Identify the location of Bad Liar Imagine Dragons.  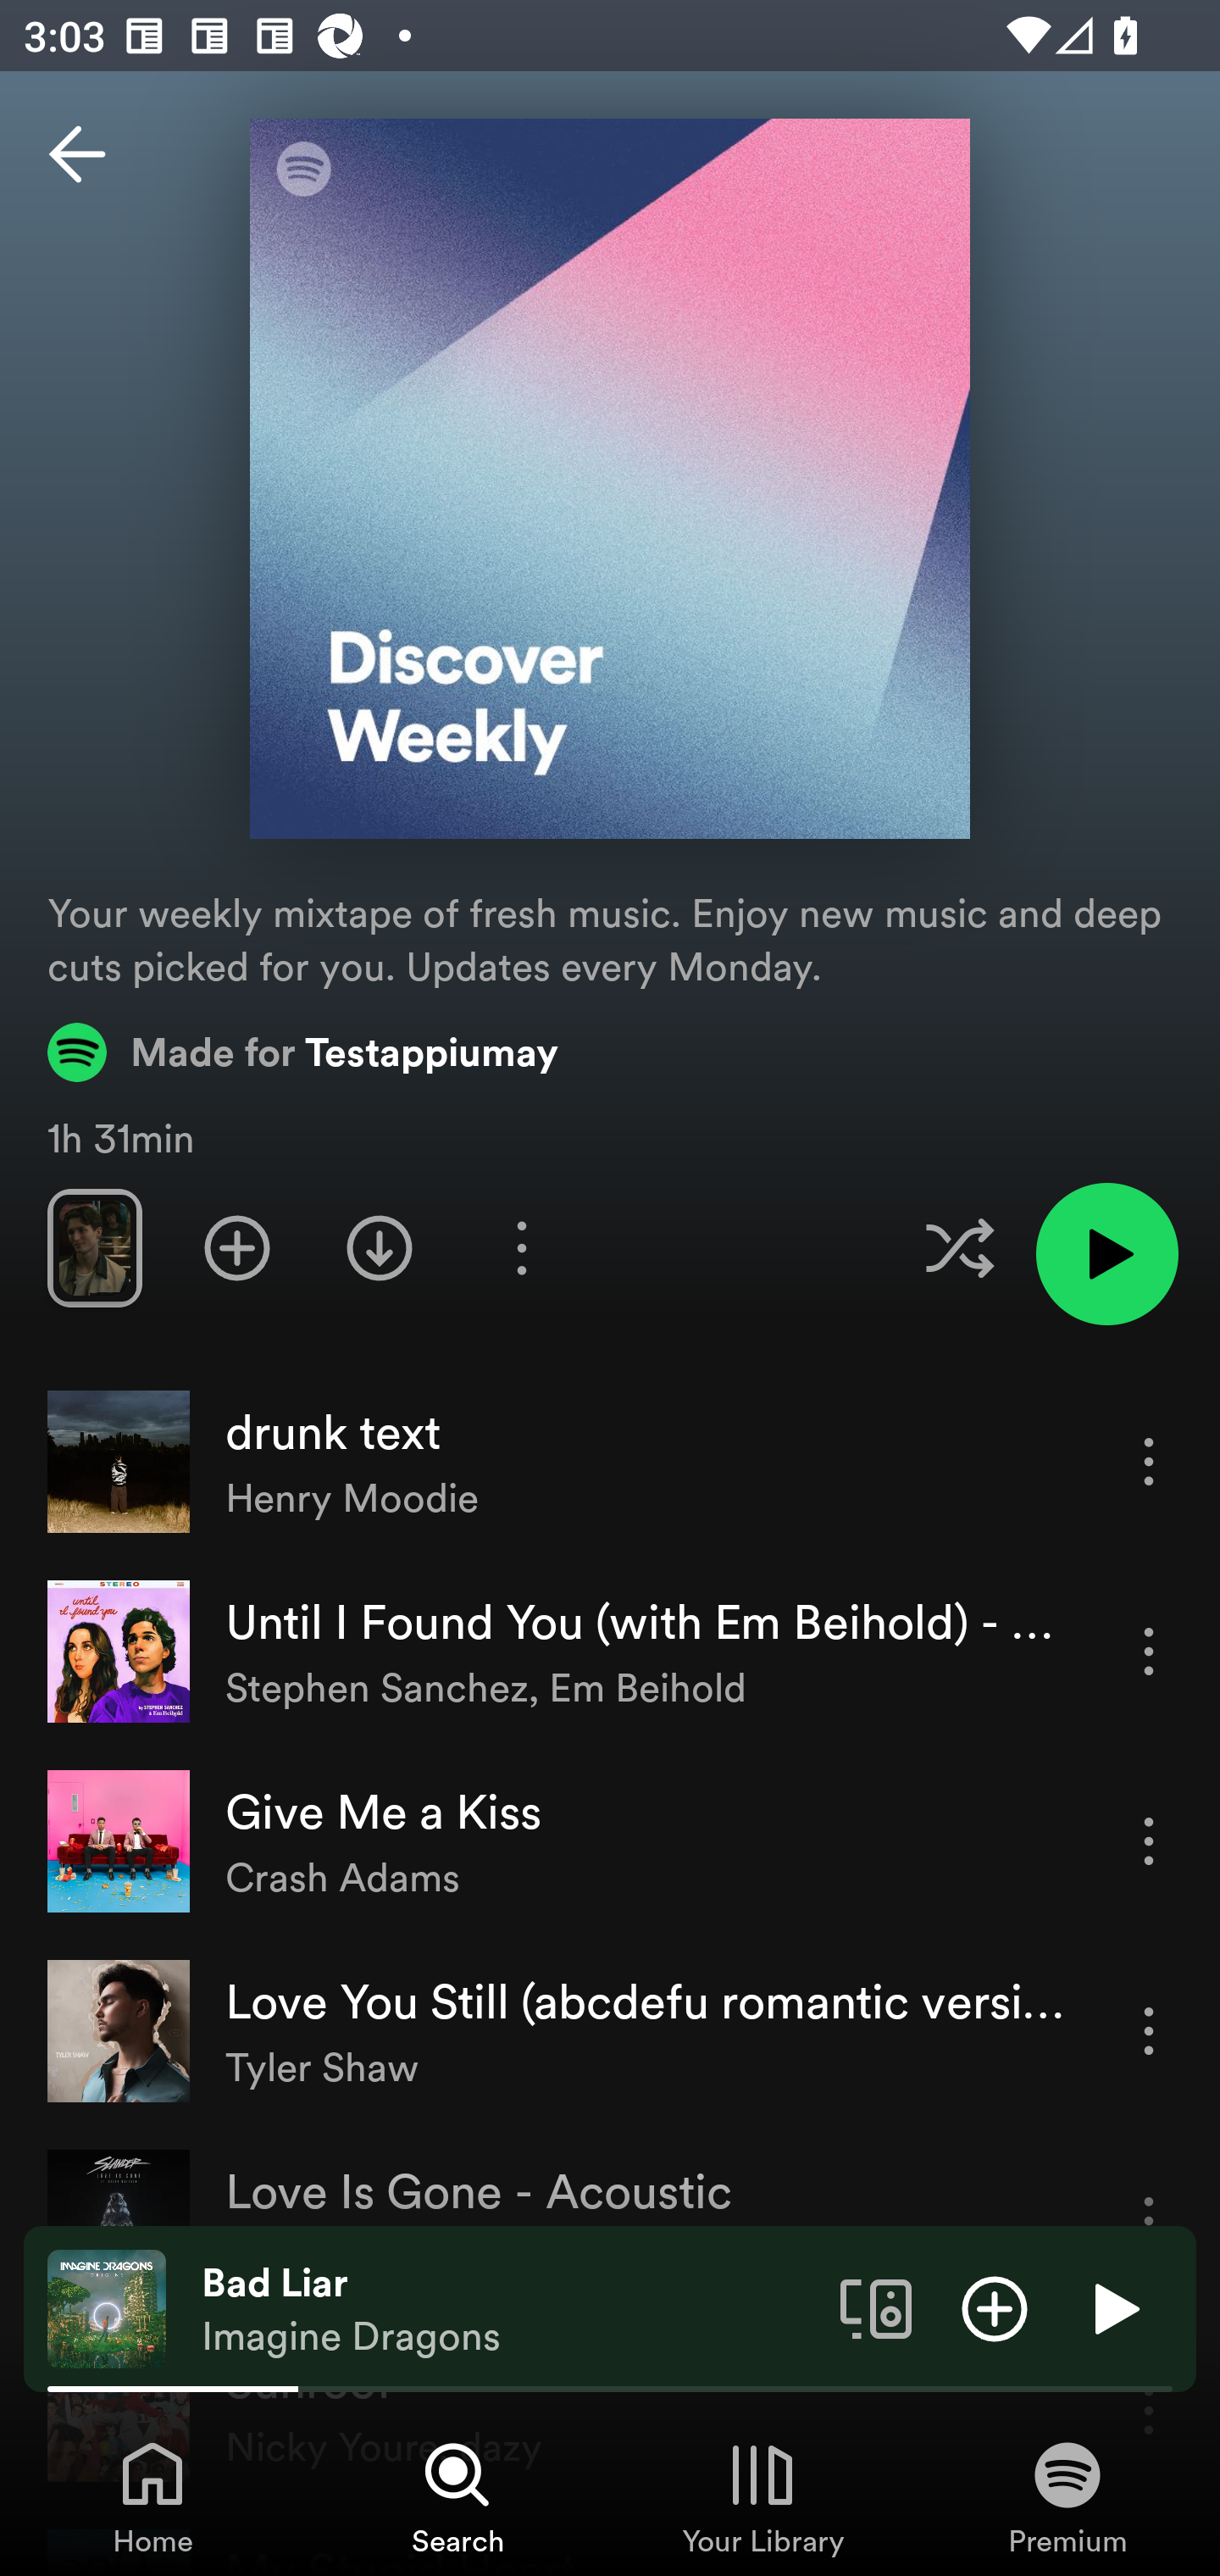
(508, 2309).